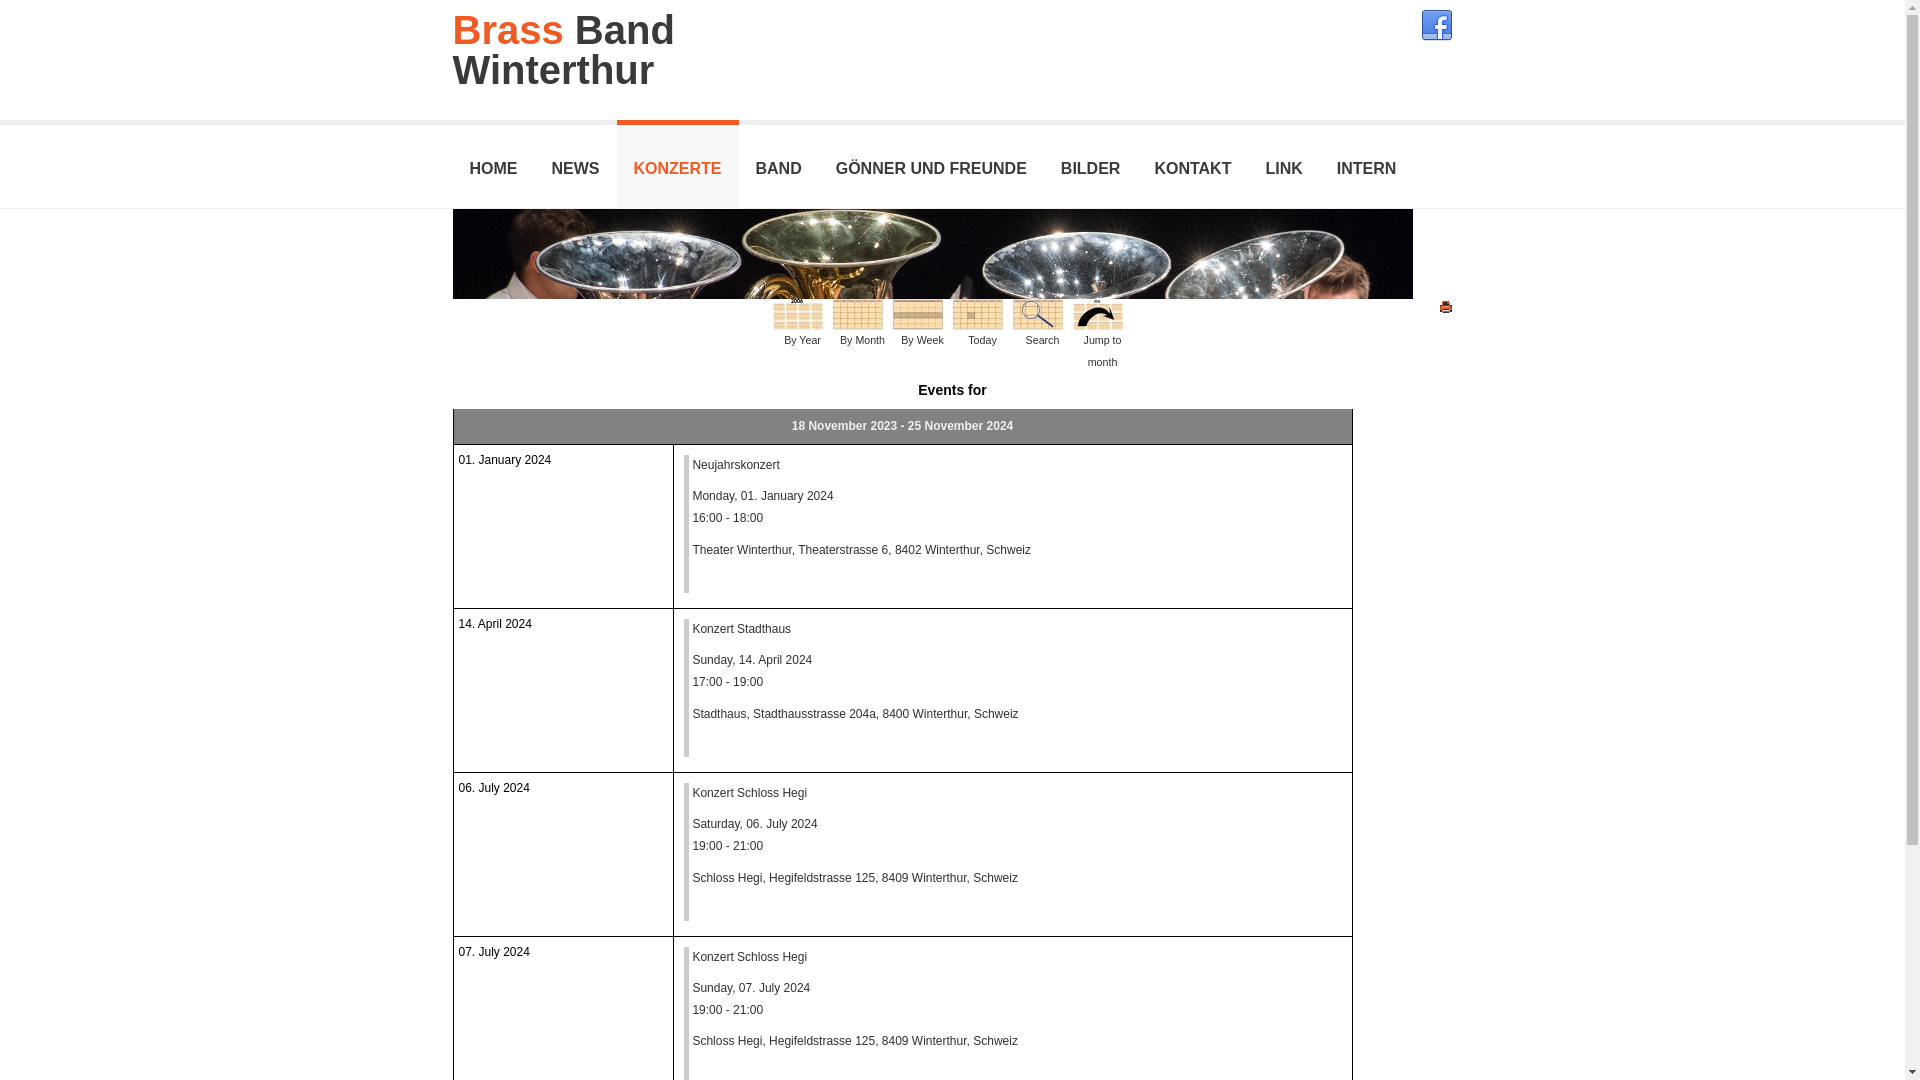  I want to click on Search, so click(1037, 314).